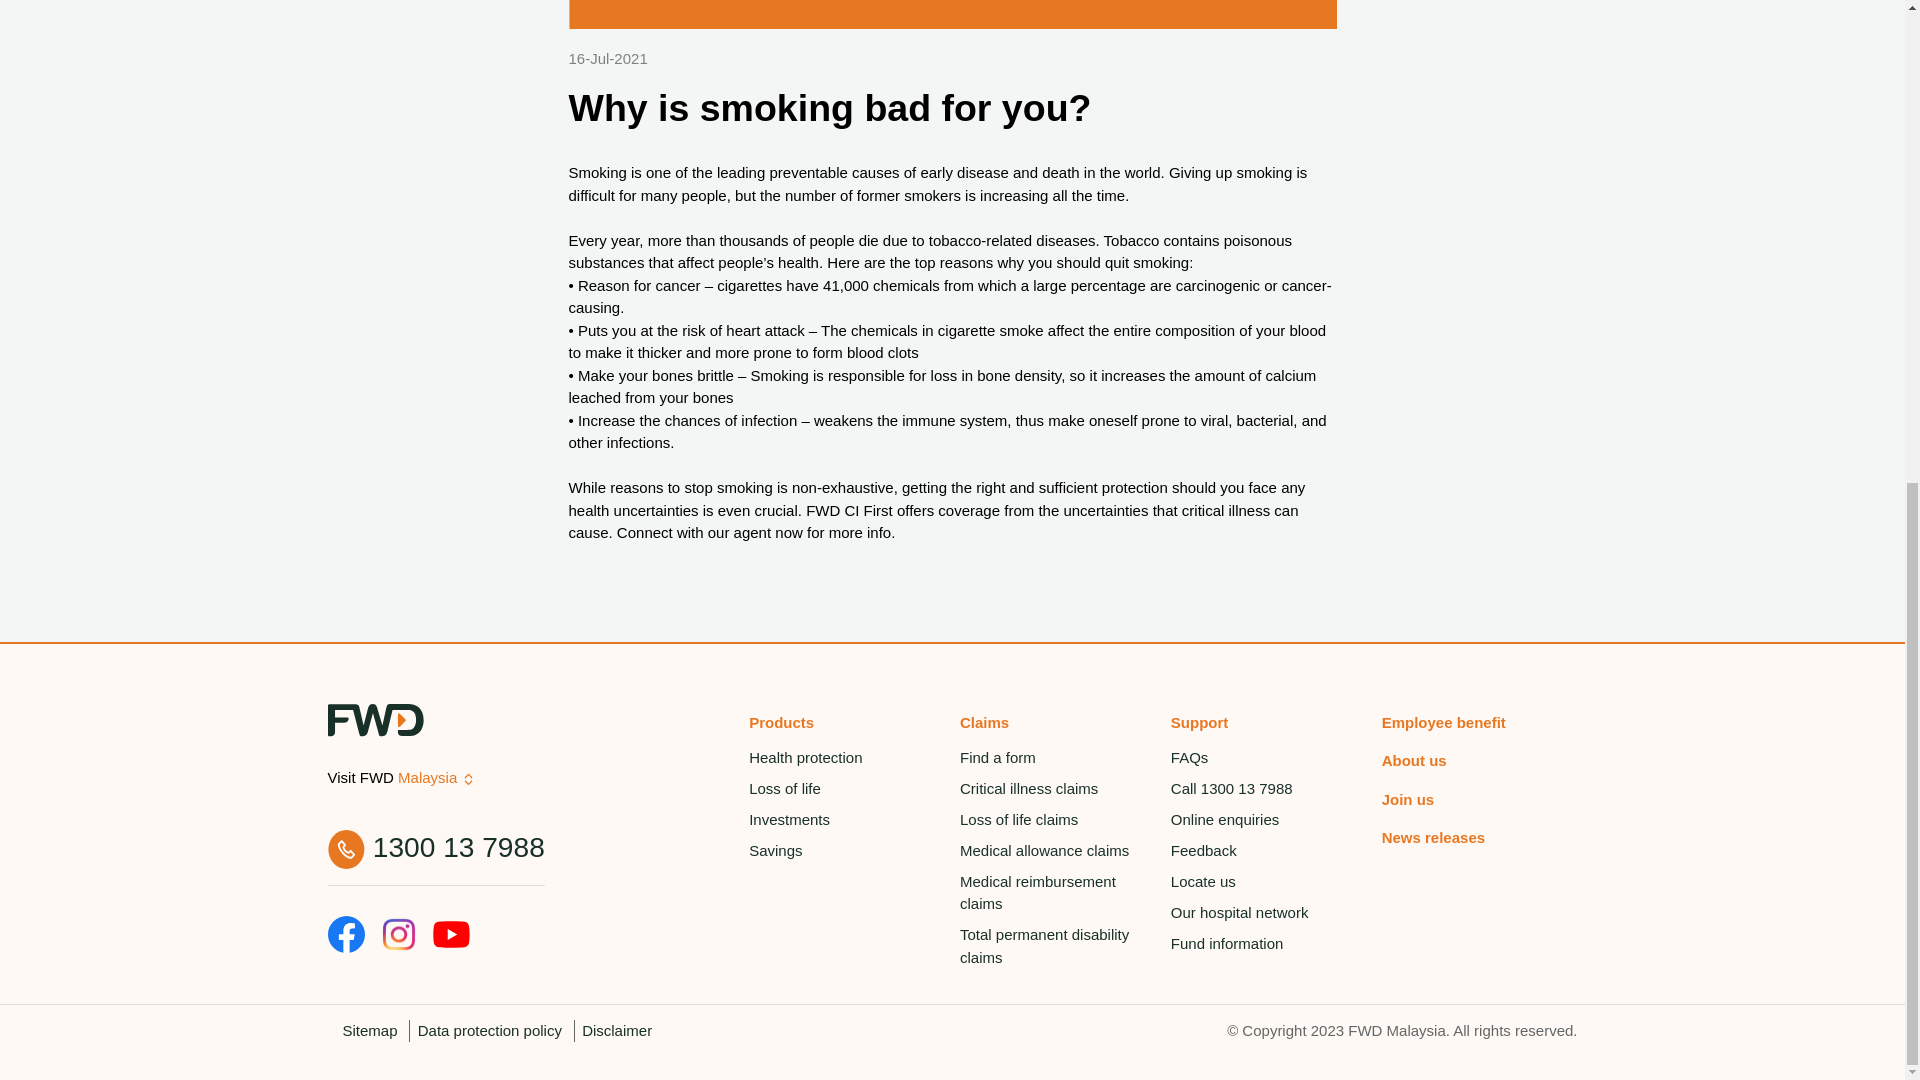  Describe the element at coordinates (1058, 947) in the screenshot. I see `Total permanent disability claims` at that location.